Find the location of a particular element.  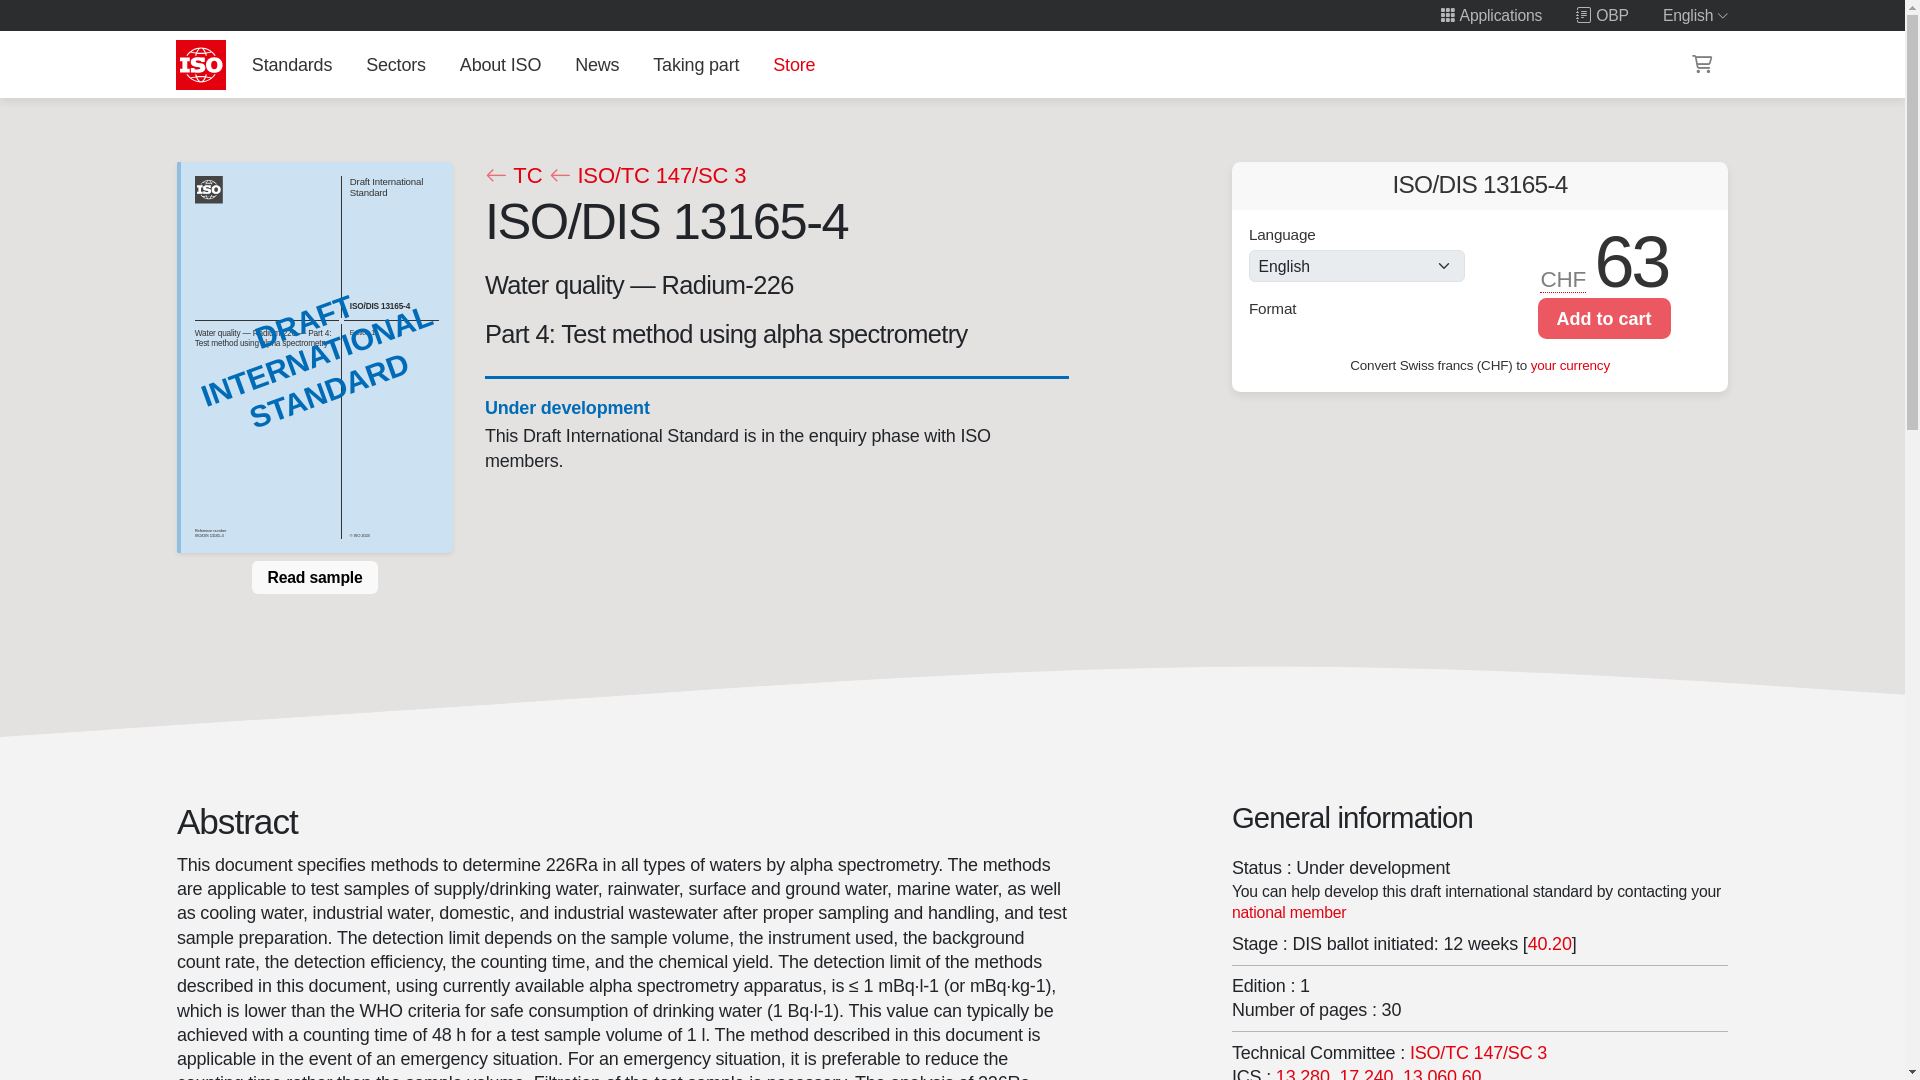

17.240 is located at coordinates (1366, 1074).